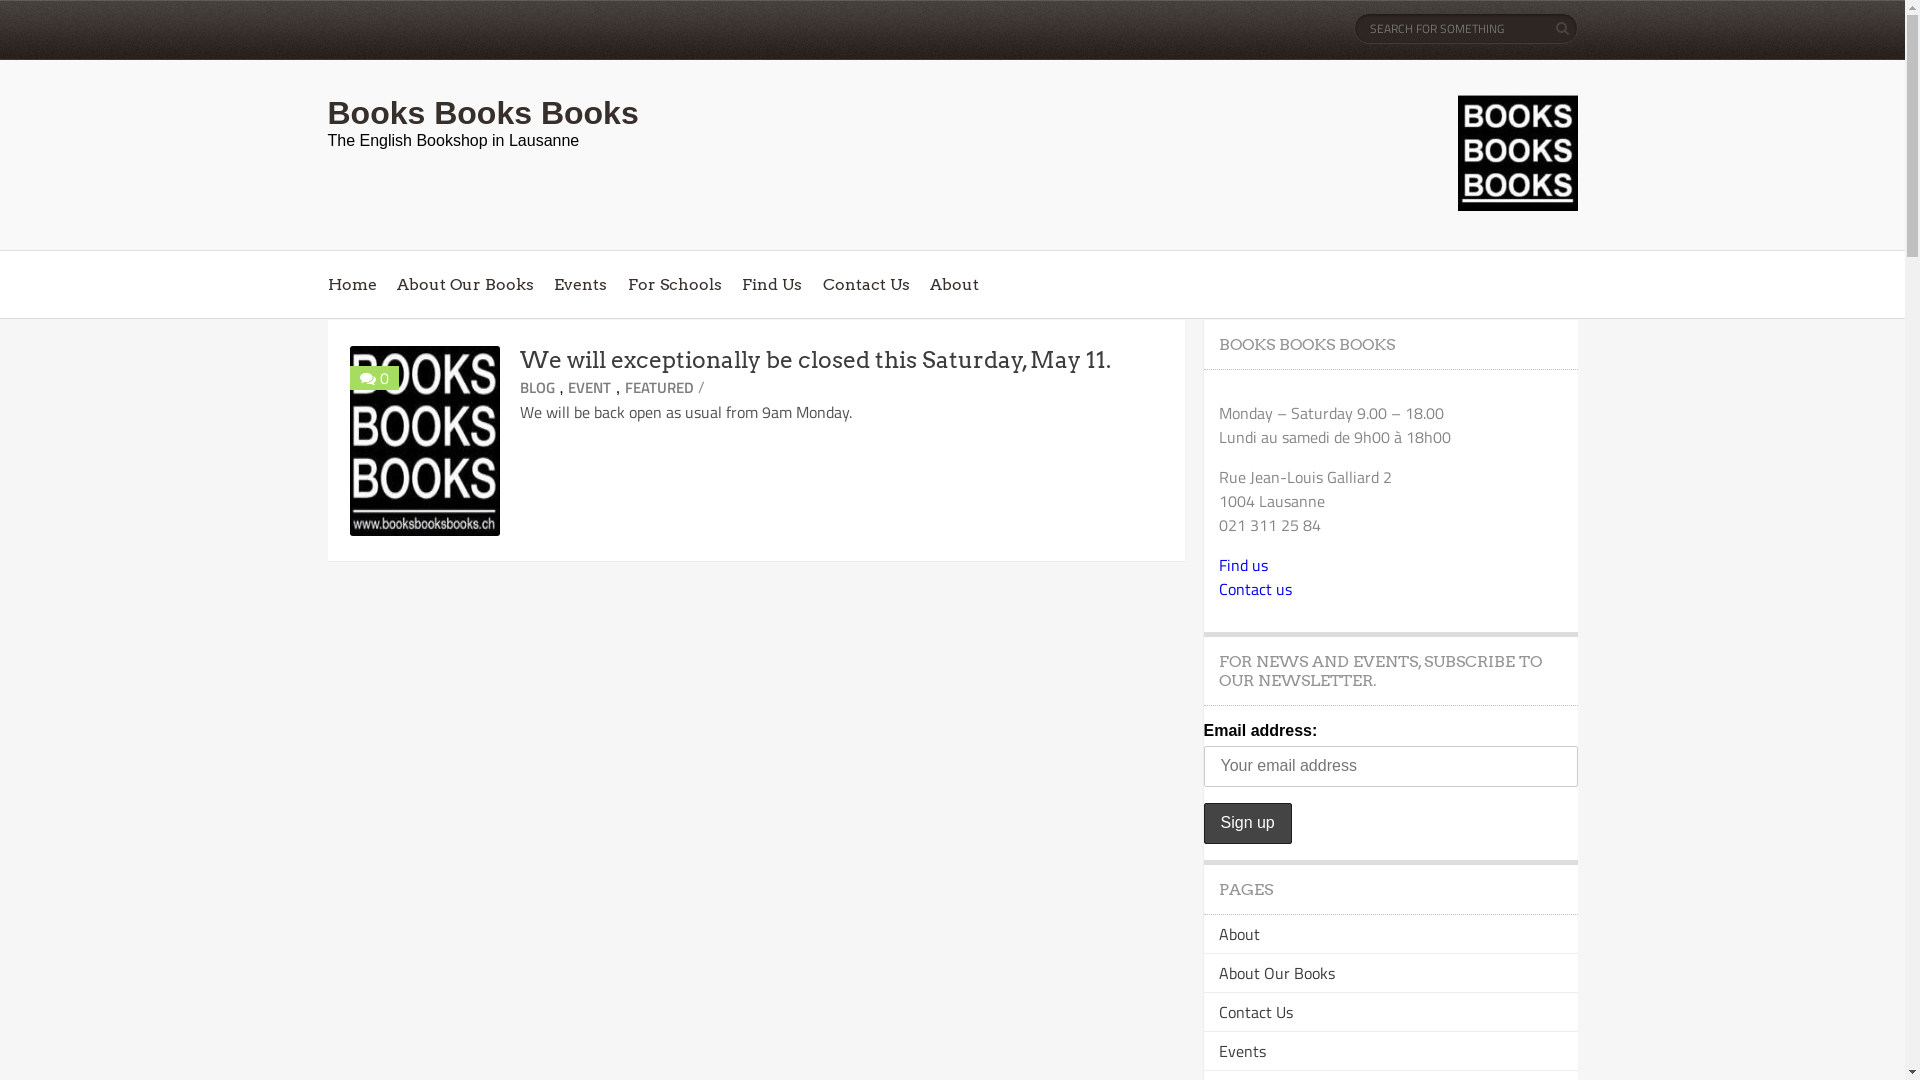 The width and height of the screenshot is (1920, 1080). I want to click on Contact us, so click(1254, 589).